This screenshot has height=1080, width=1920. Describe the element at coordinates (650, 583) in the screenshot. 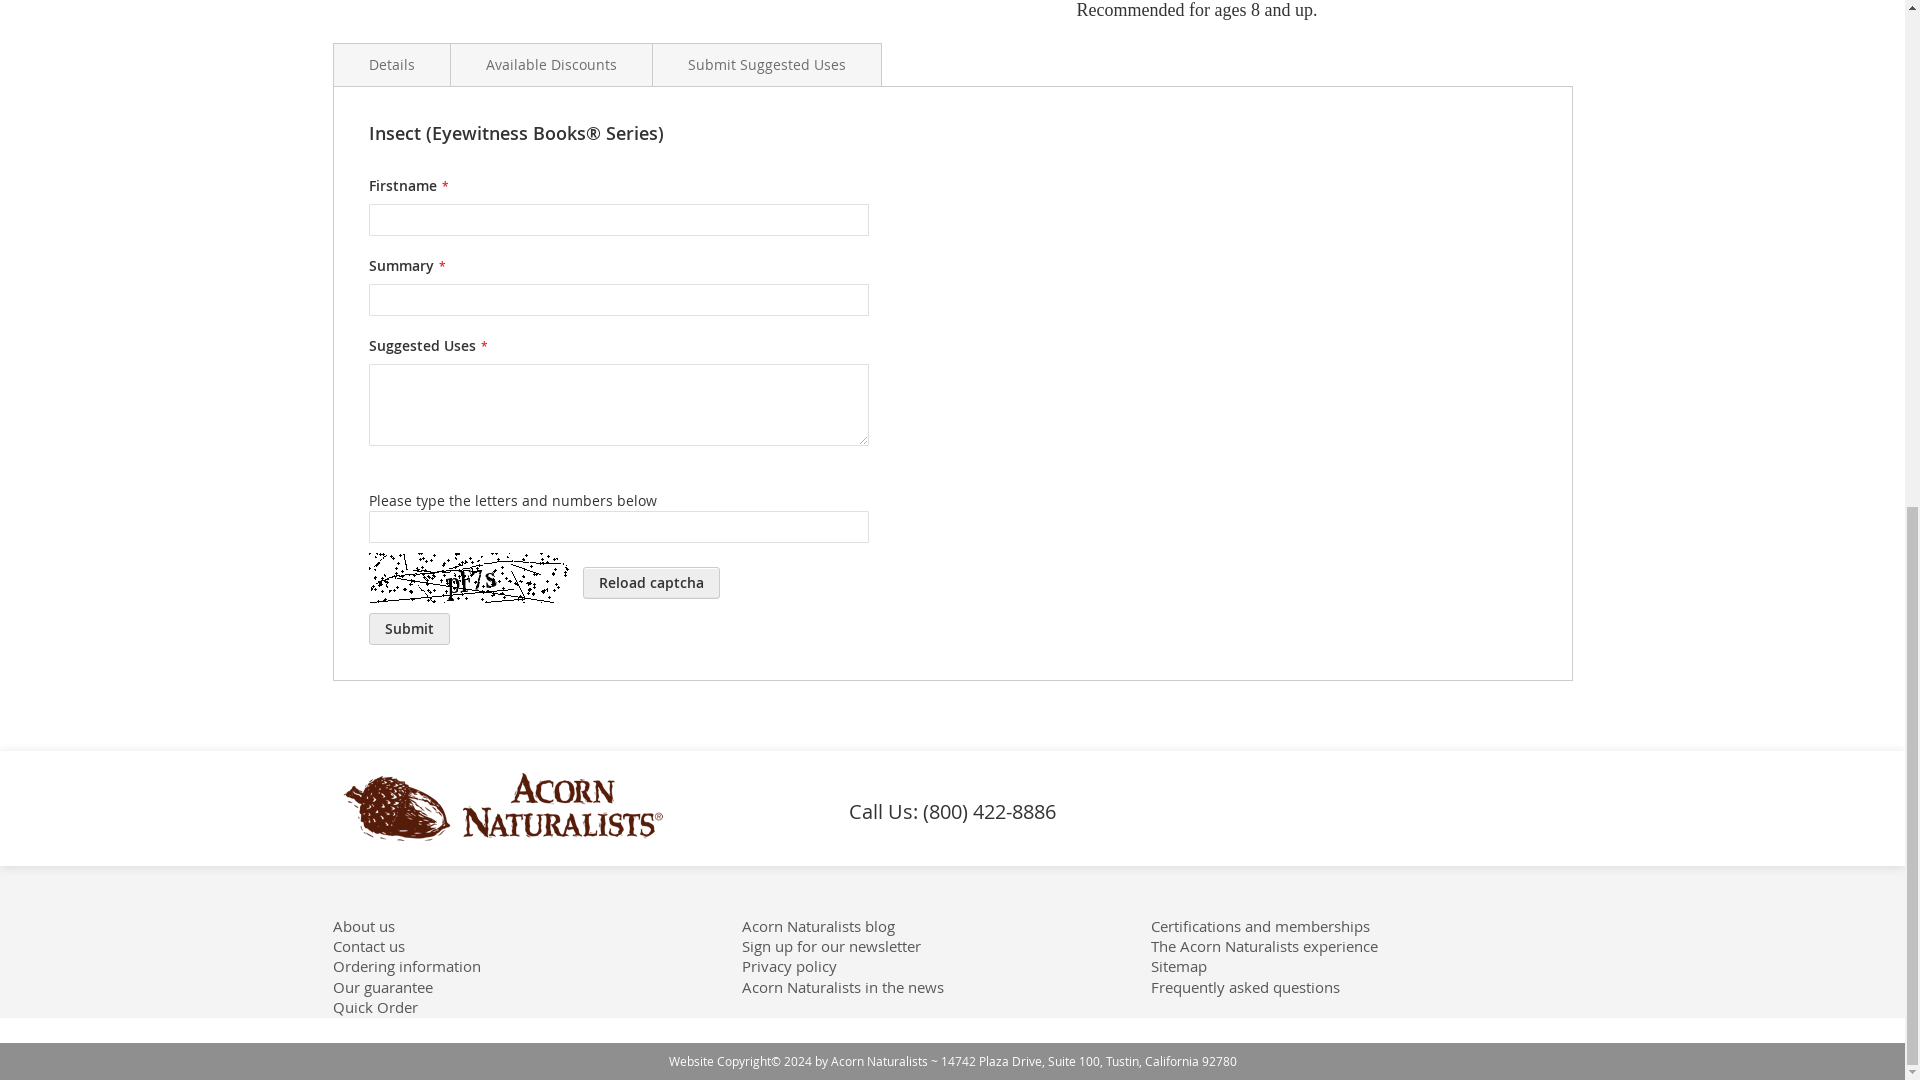

I see `Reload captcha` at that location.